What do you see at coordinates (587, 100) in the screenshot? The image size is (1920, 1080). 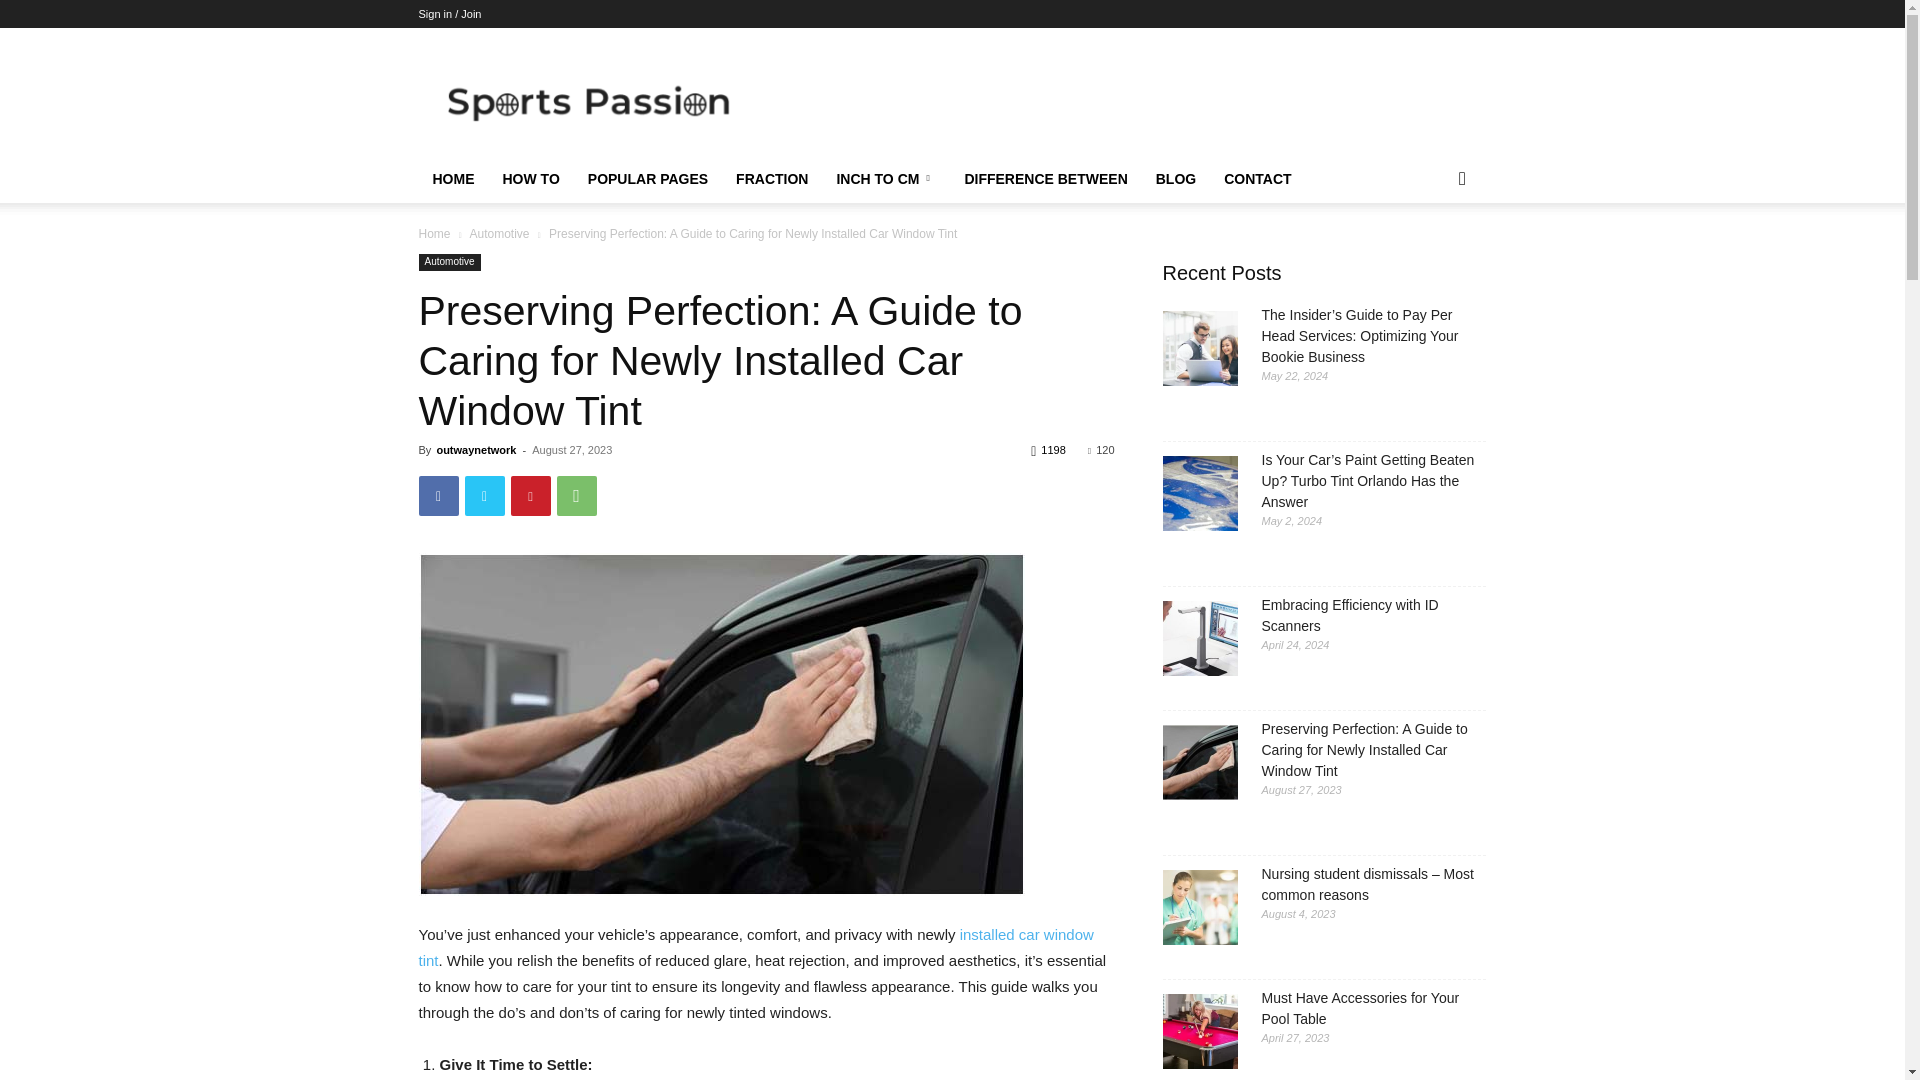 I see `sports-passion` at bounding box center [587, 100].